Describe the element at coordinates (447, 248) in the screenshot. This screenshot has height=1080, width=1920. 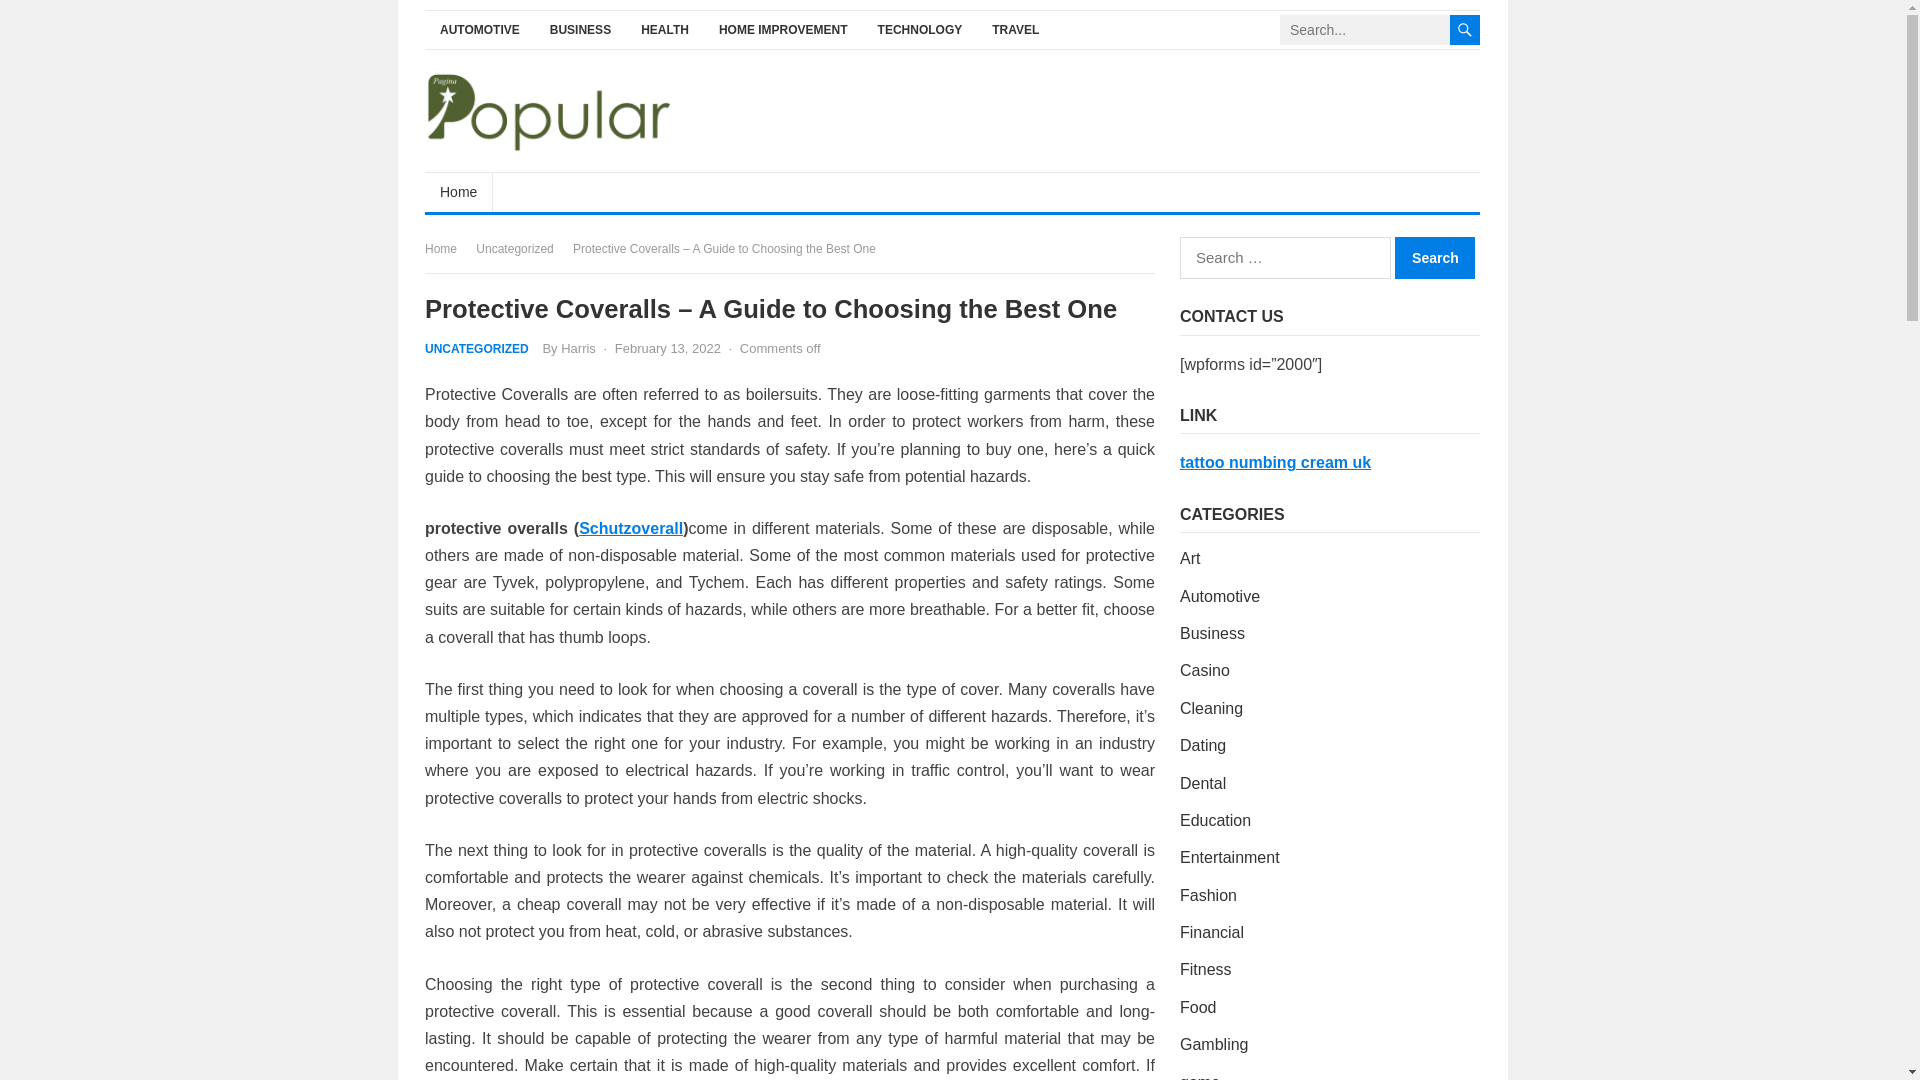
I see `Home` at that location.